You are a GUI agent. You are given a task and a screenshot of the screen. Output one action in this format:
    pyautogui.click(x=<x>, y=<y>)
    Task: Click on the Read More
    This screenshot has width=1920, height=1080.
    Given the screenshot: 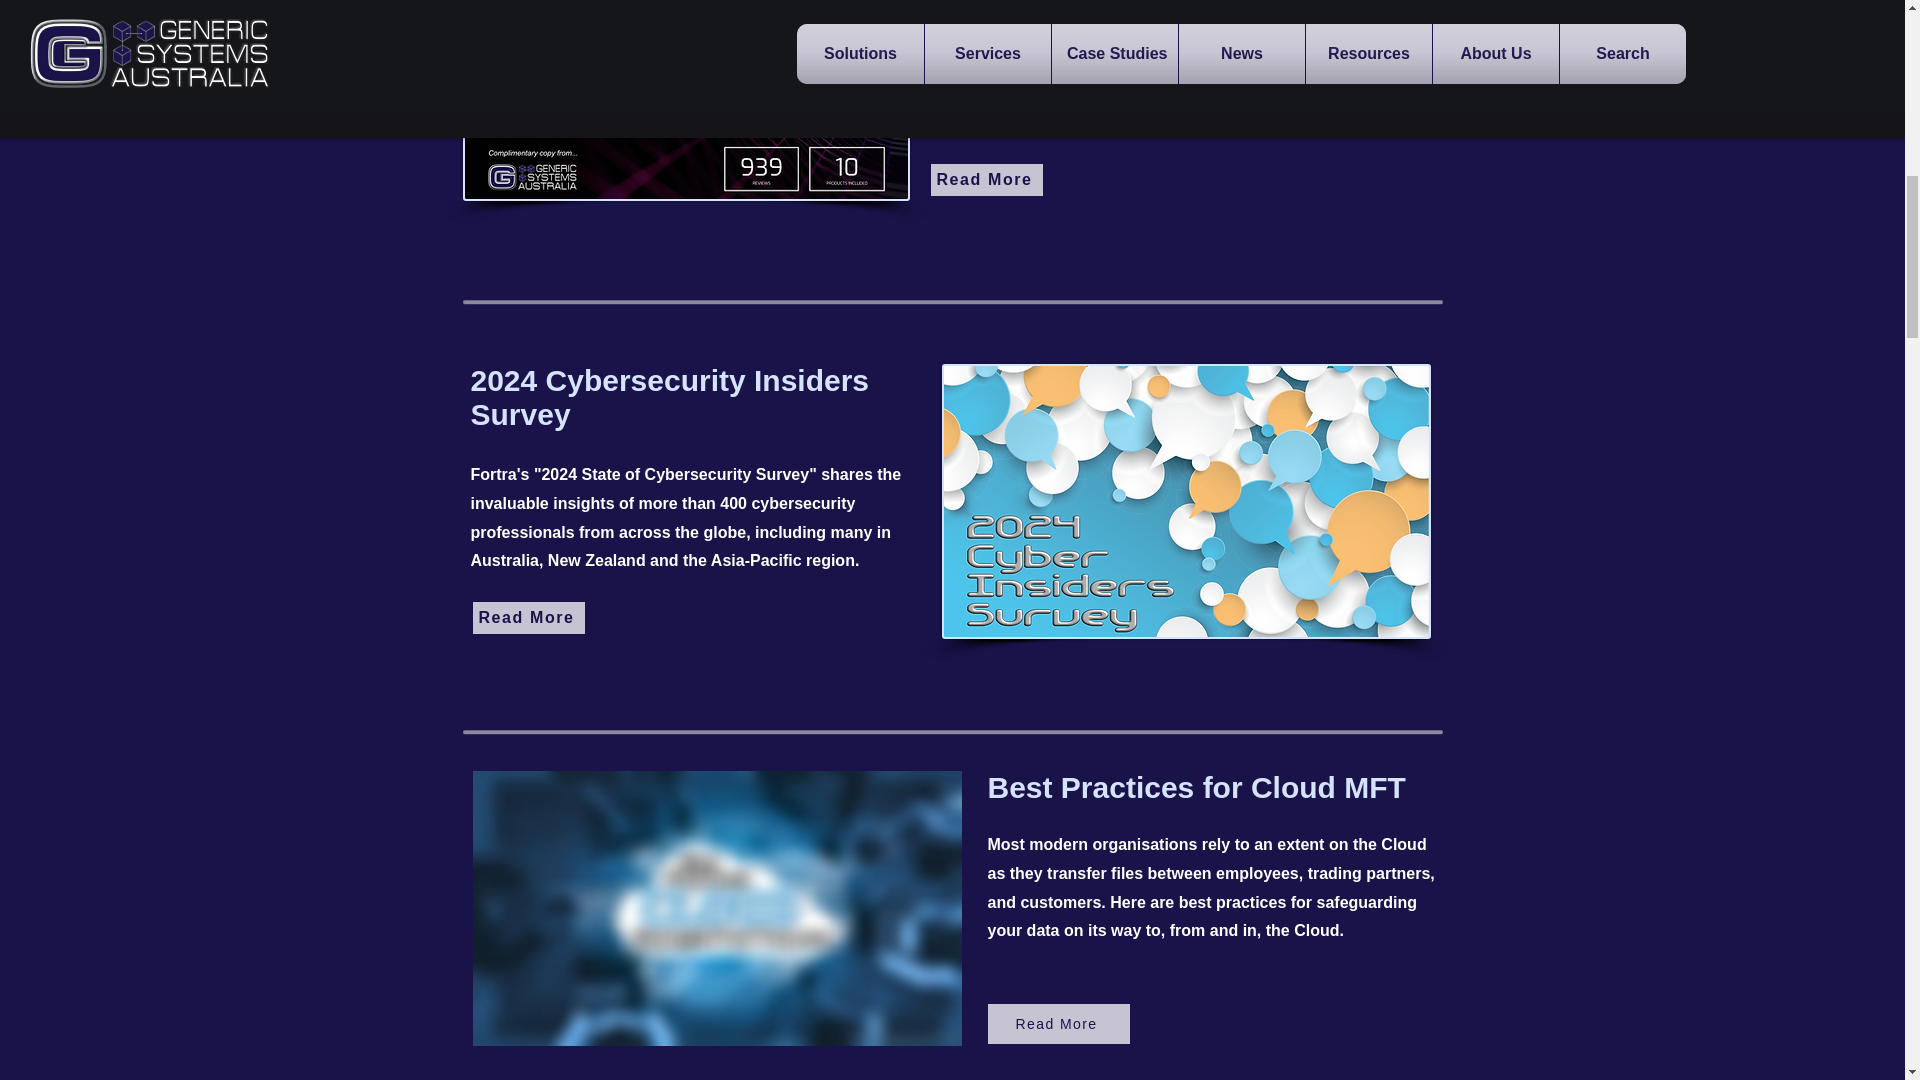 What is the action you would take?
    pyautogui.click(x=528, y=617)
    